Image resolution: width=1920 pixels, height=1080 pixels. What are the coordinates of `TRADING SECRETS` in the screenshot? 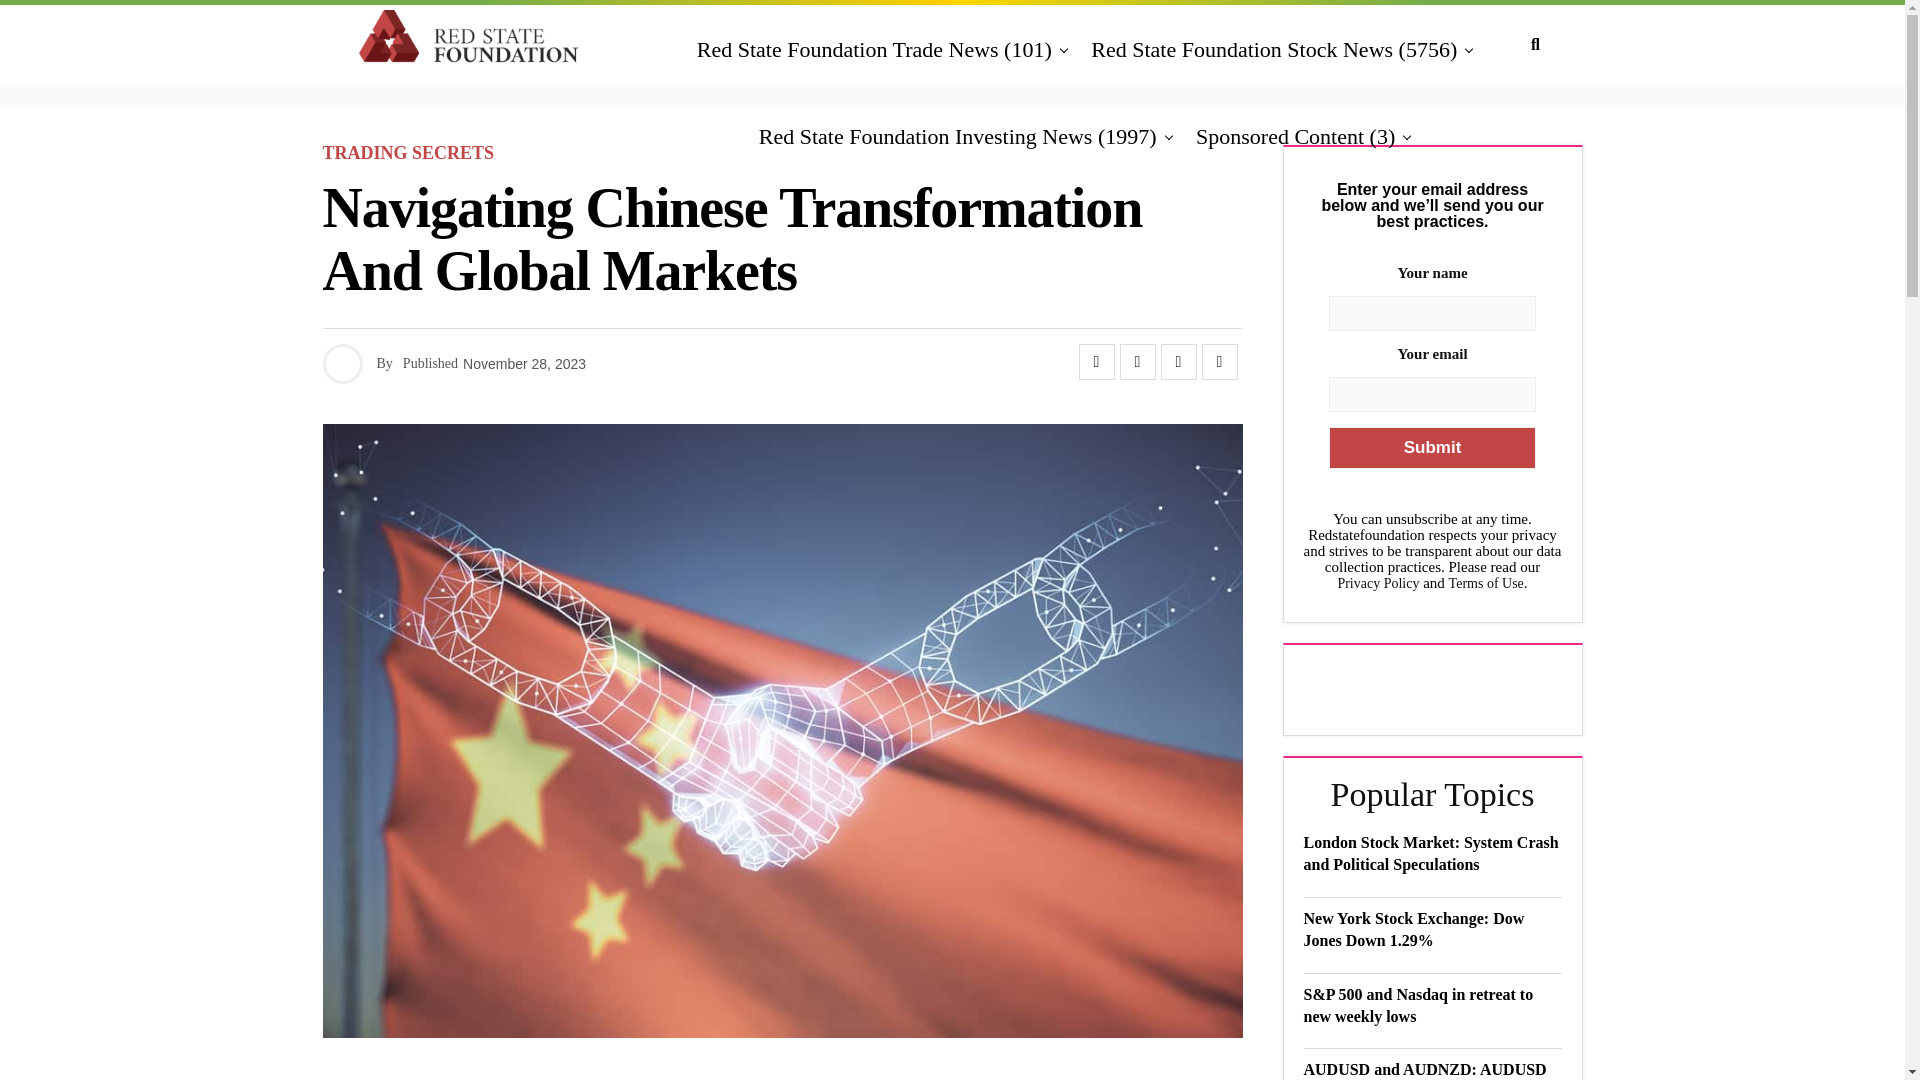 It's located at (408, 153).